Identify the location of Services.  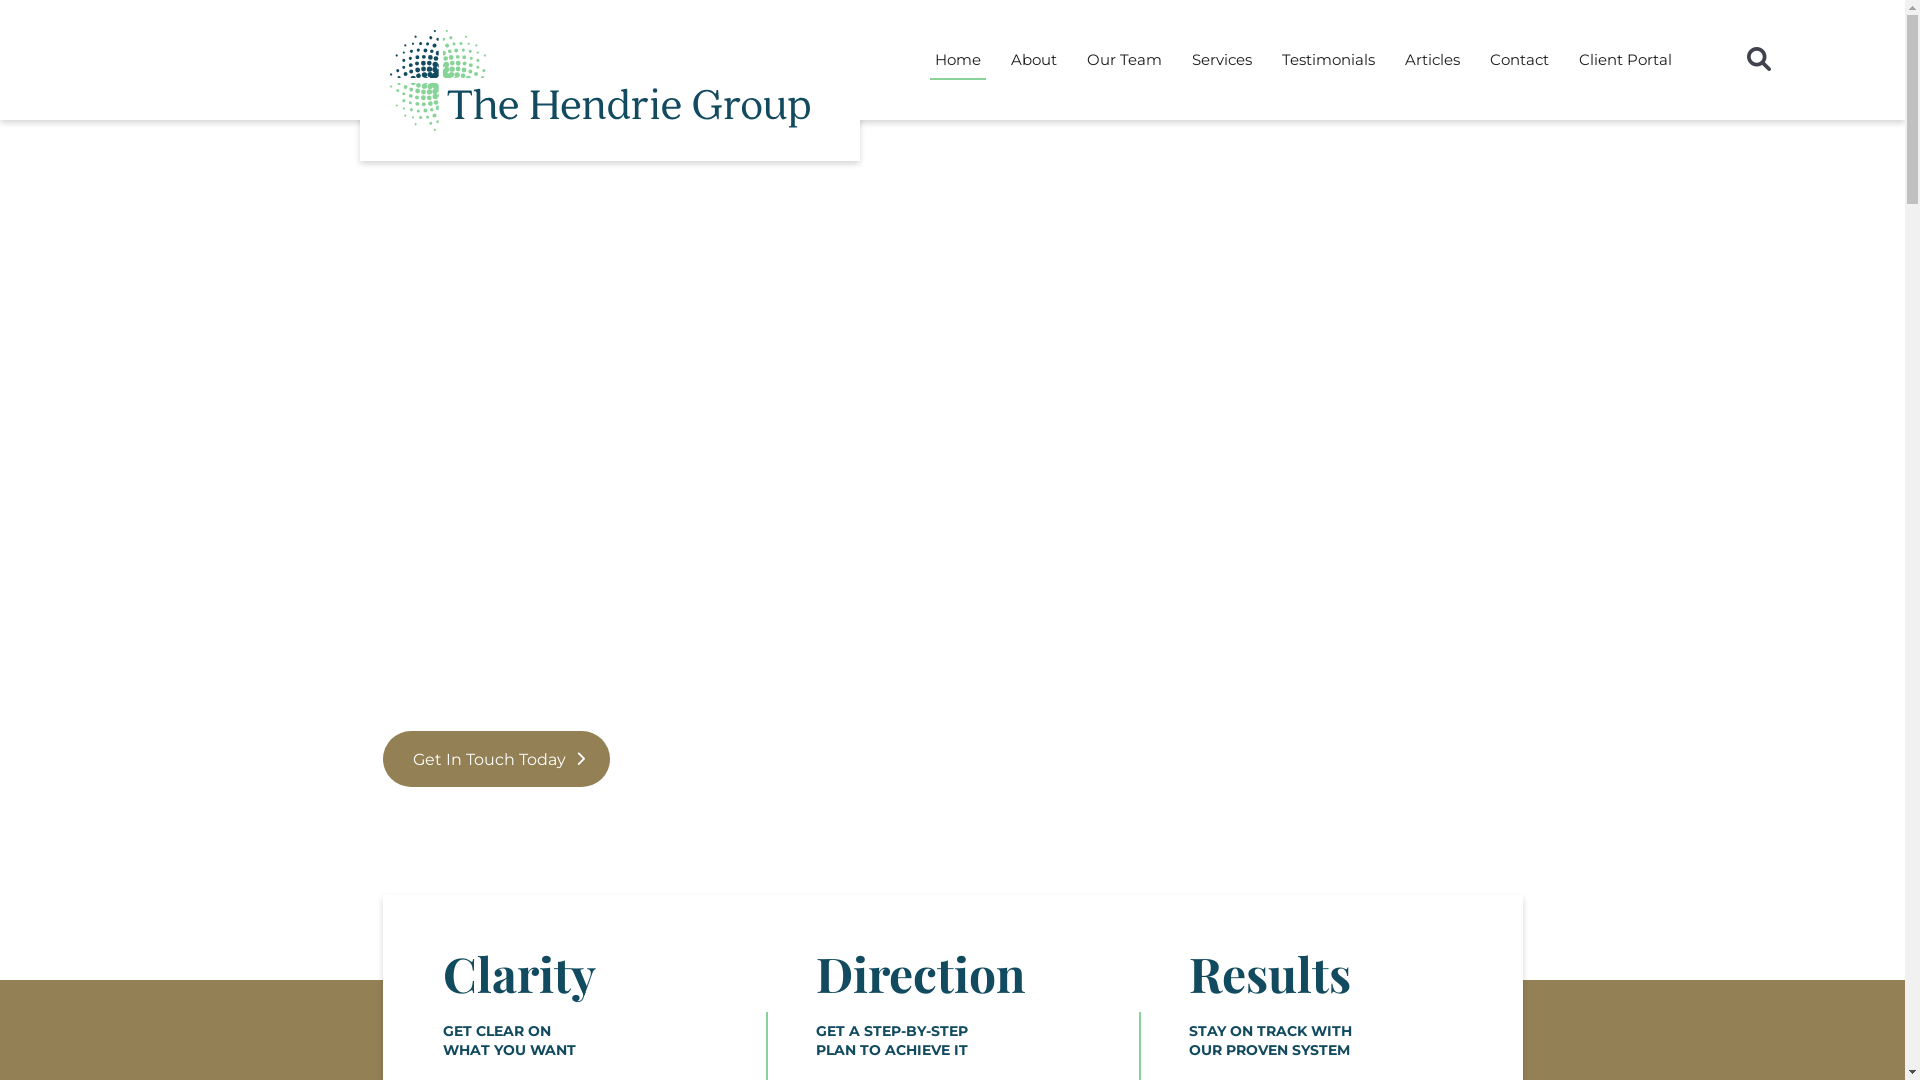
(1222, 60).